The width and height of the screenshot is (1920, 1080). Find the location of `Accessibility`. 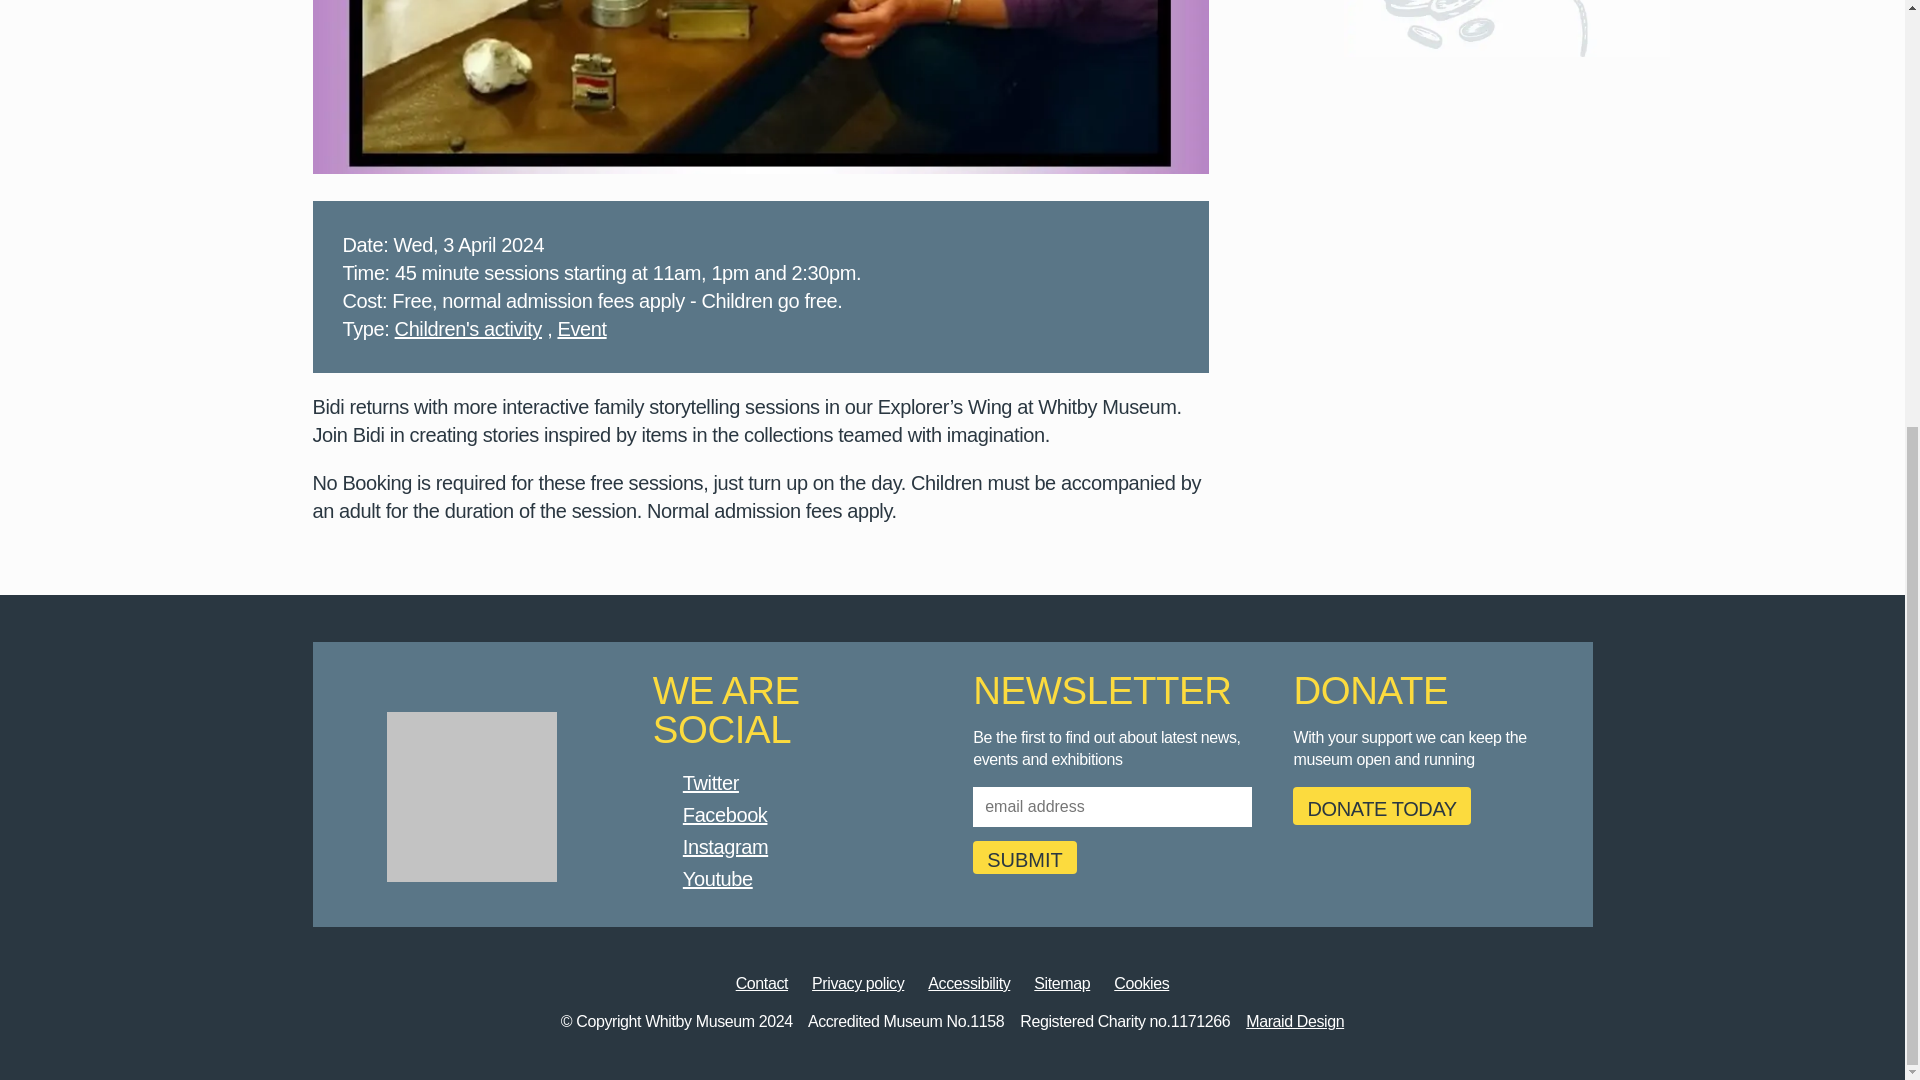

Accessibility is located at coordinates (968, 984).